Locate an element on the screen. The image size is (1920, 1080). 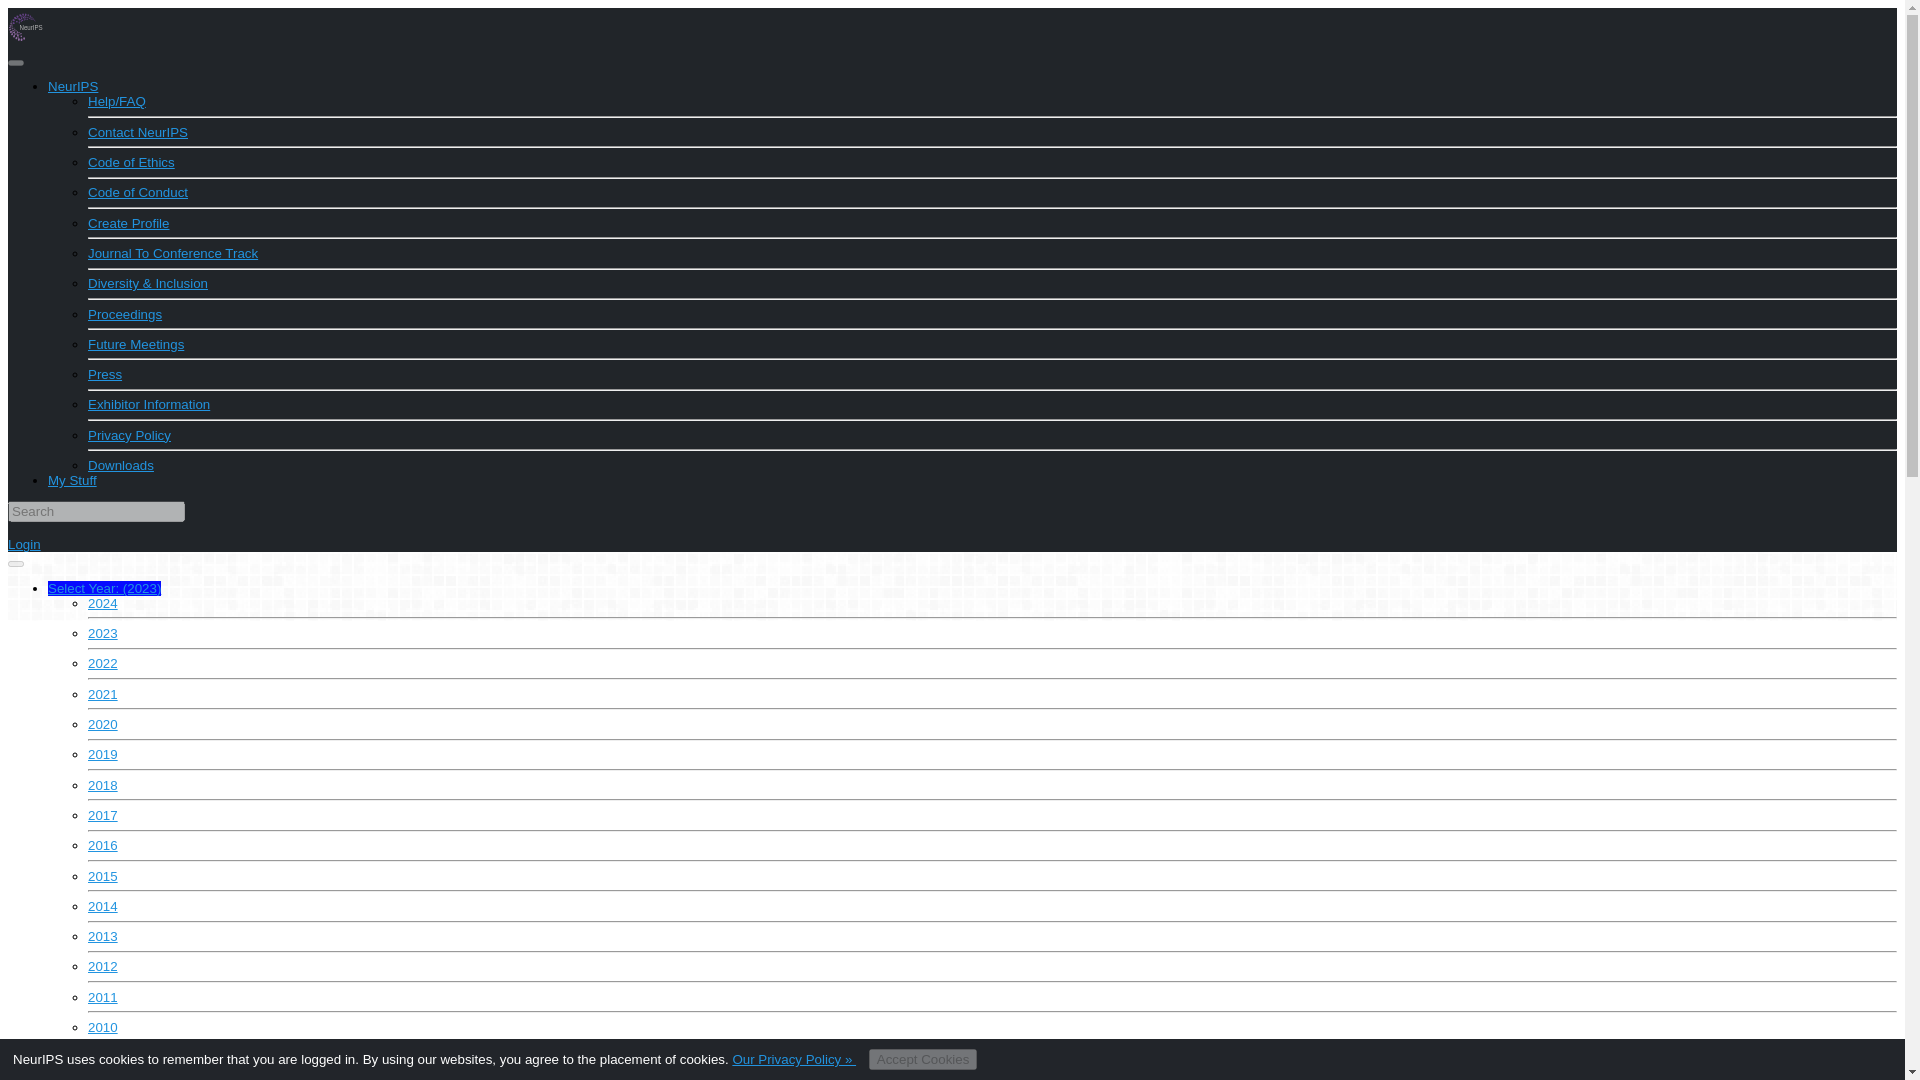
2014 is located at coordinates (102, 906).